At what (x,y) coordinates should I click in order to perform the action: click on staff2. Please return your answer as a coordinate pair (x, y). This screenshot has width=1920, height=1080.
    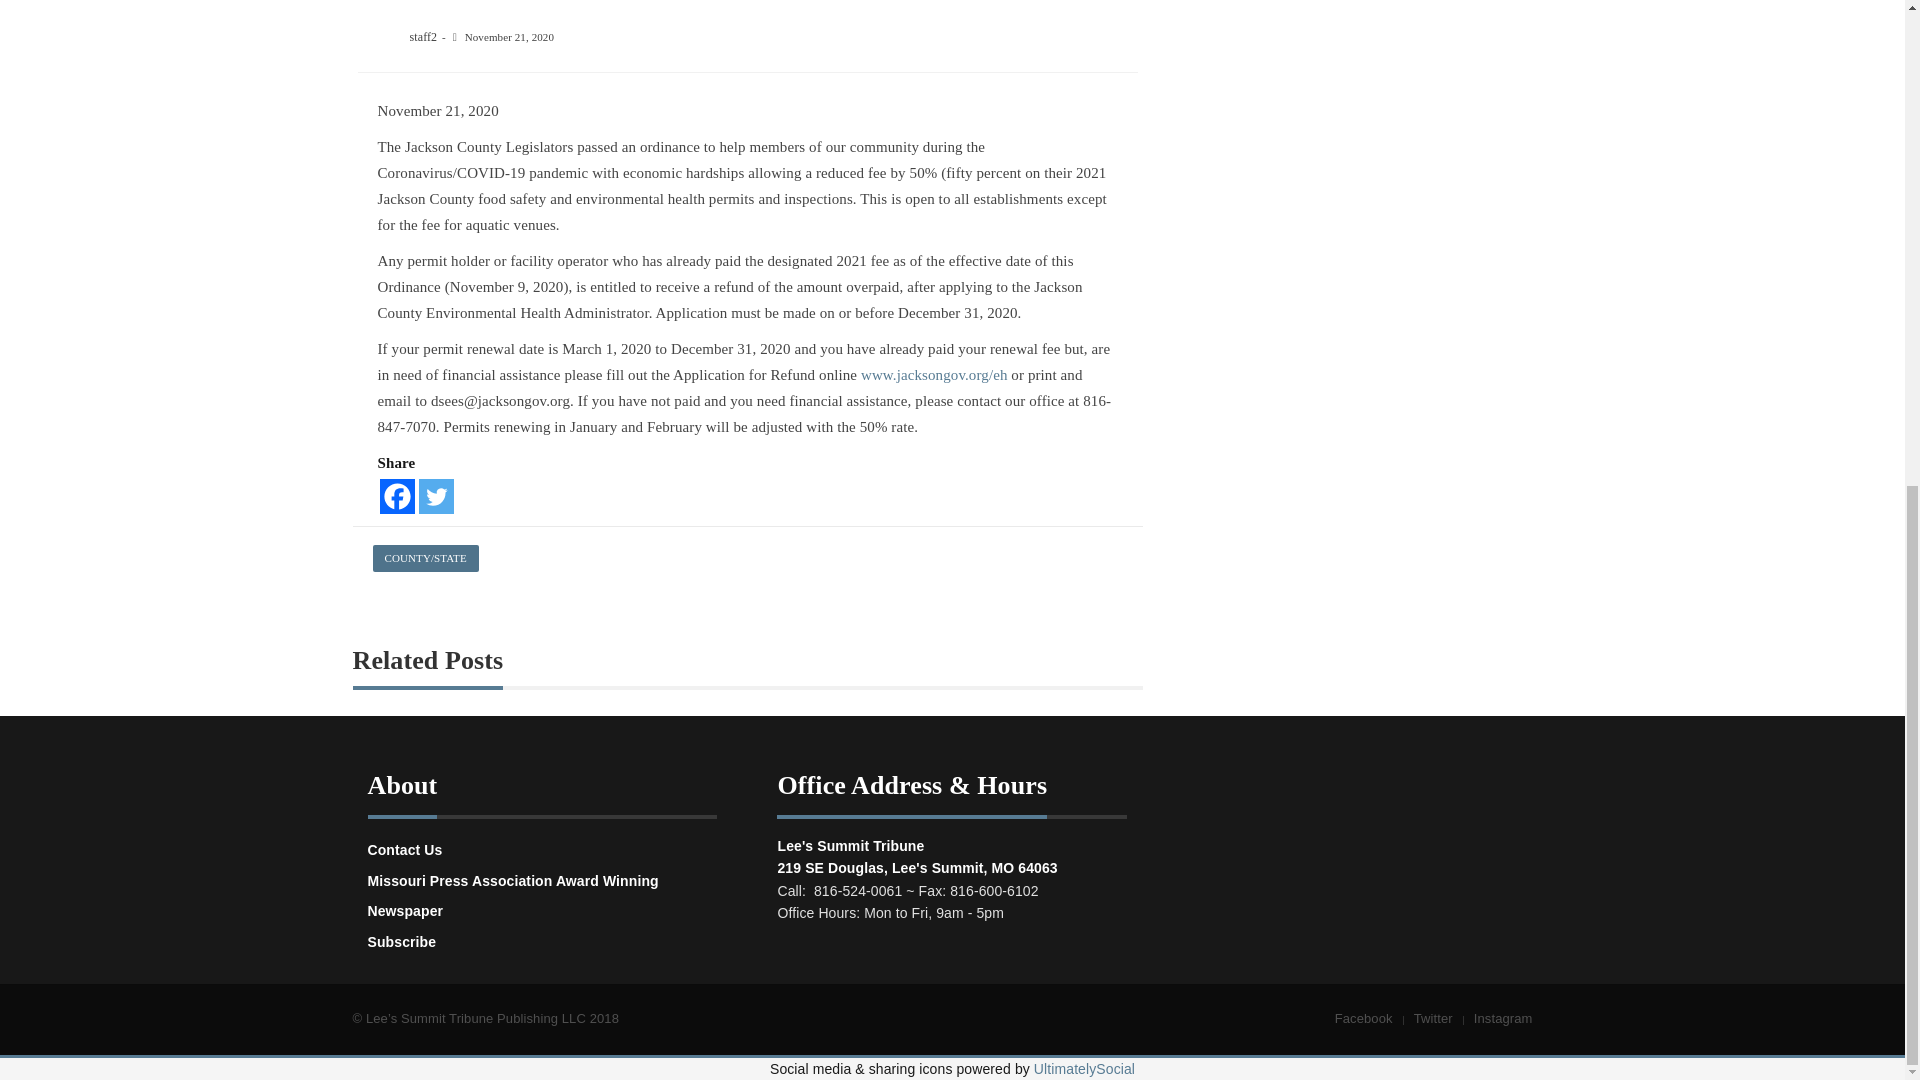
    Looking at the image, I should click on (424, 37).